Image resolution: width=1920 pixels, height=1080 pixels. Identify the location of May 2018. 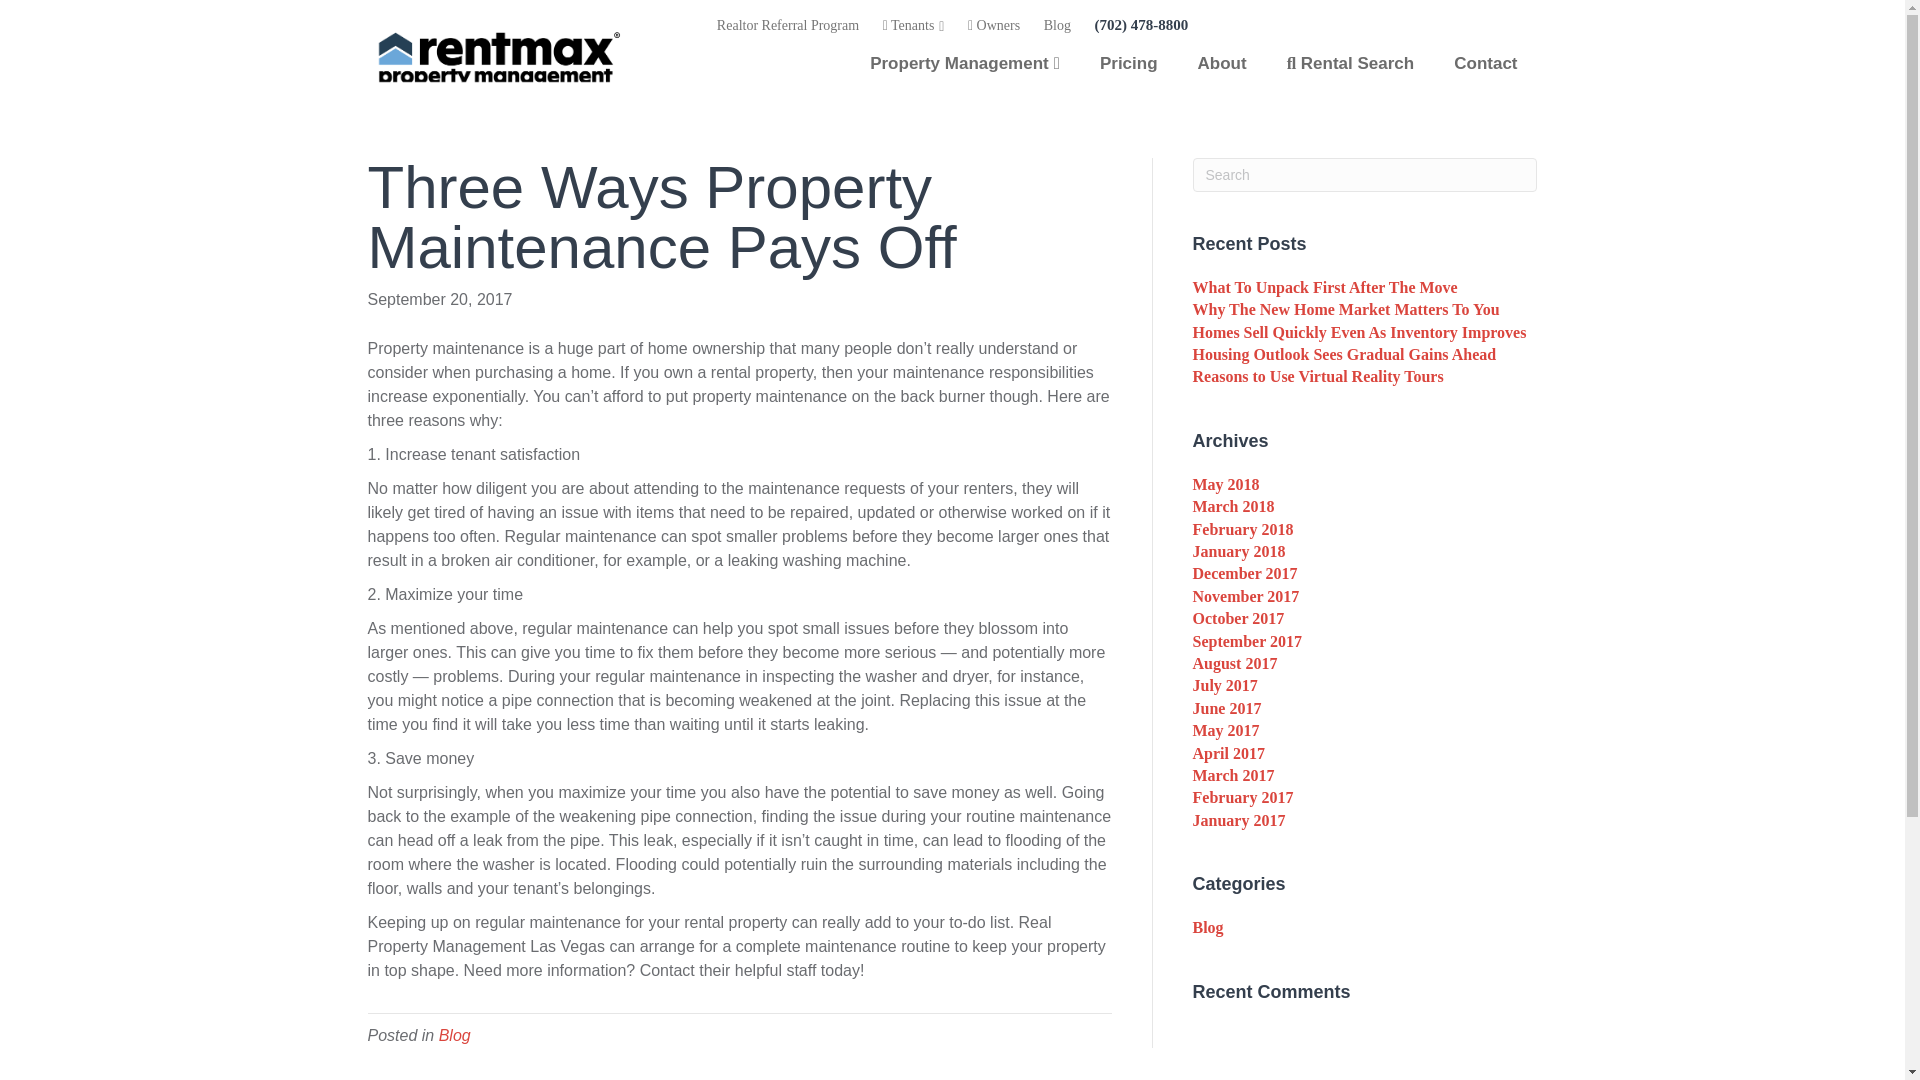
(1226, 484).